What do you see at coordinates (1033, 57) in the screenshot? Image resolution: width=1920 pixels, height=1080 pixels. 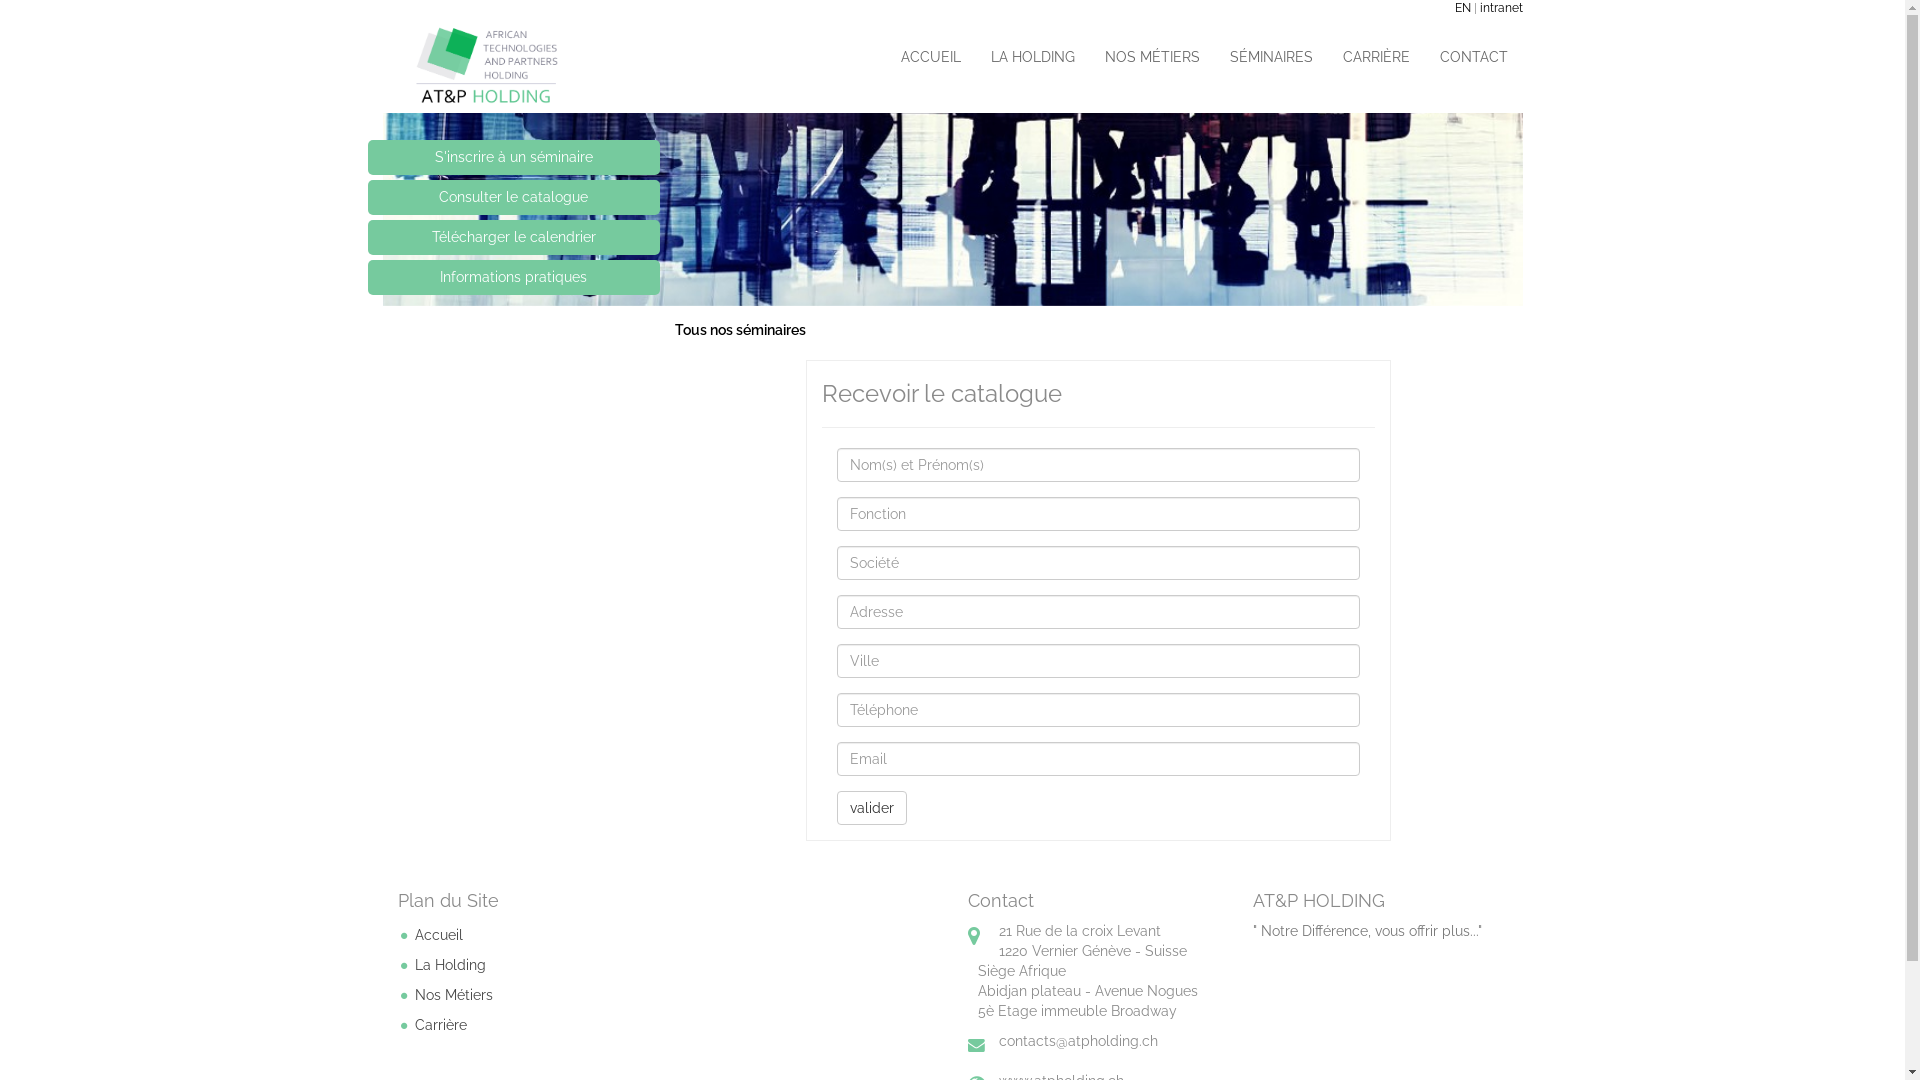 I see `LA HOLDING` at bounding box center [1033, 57].